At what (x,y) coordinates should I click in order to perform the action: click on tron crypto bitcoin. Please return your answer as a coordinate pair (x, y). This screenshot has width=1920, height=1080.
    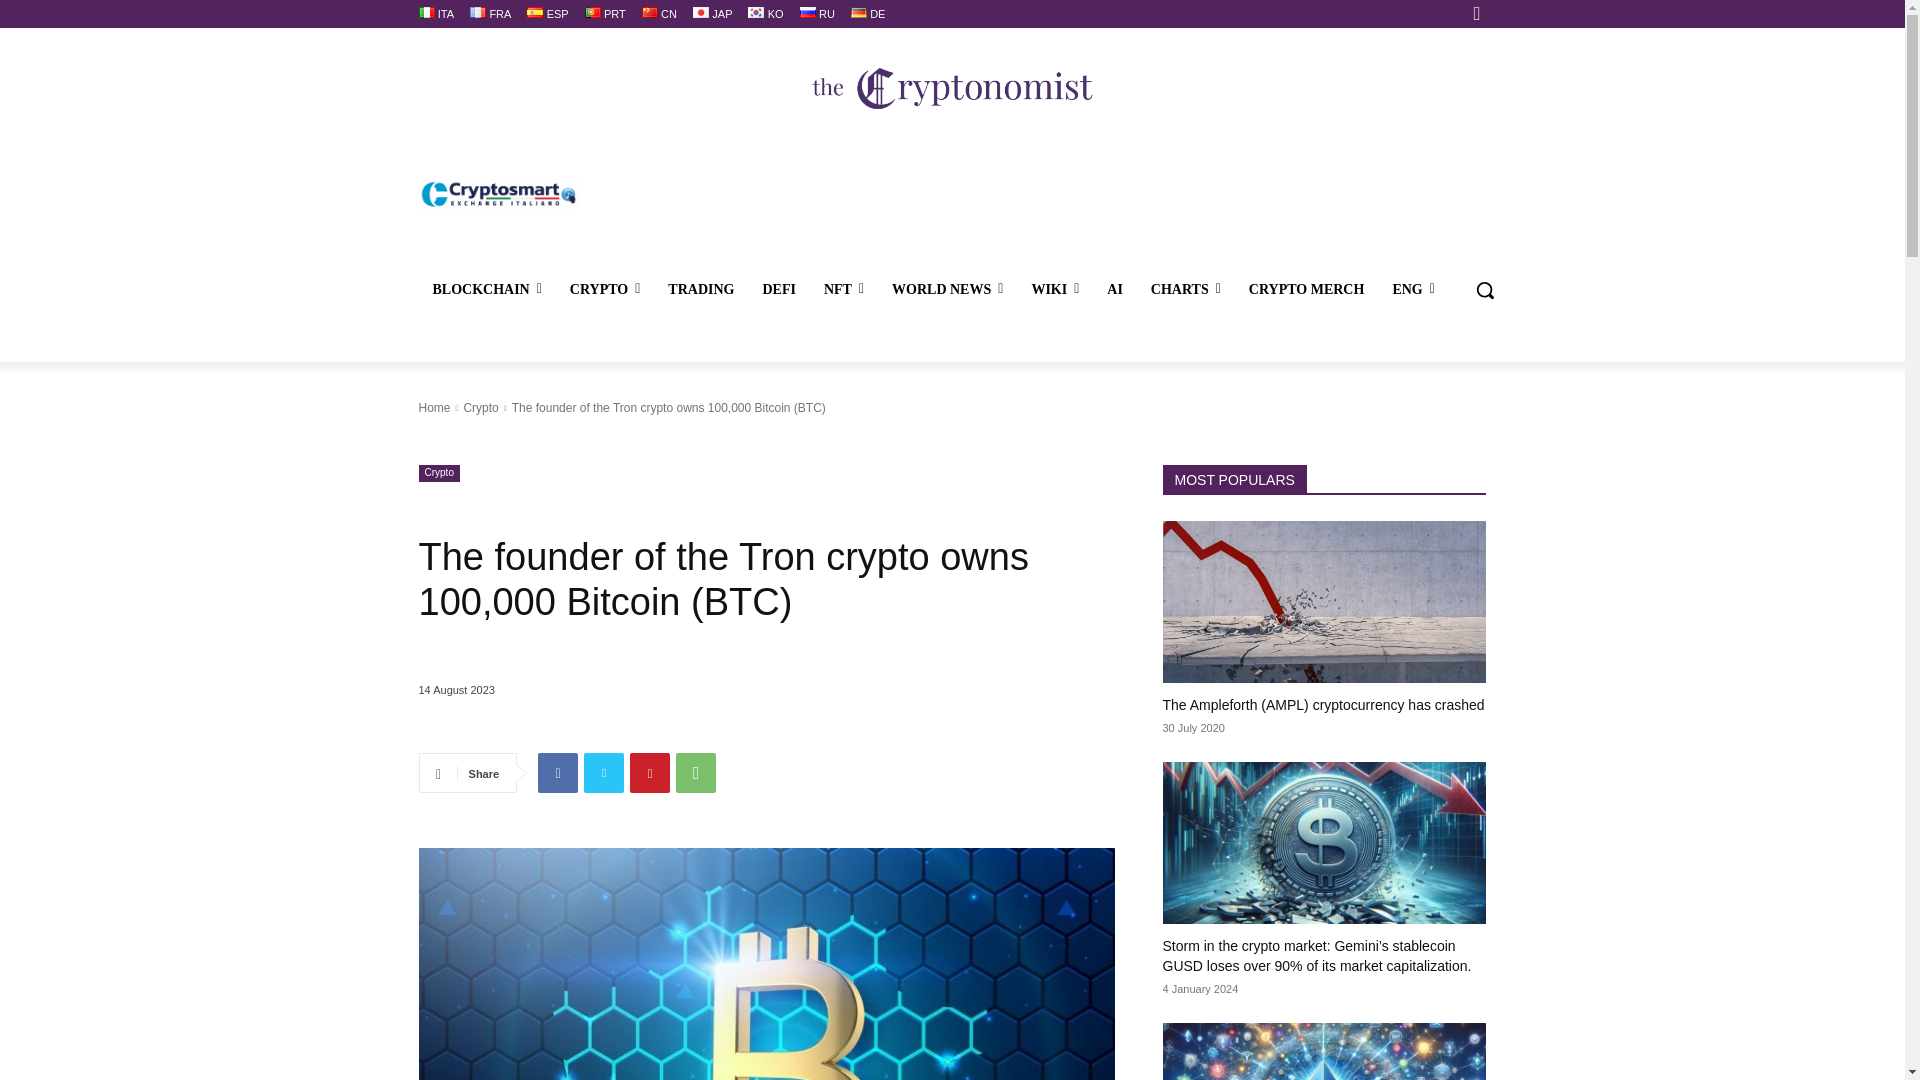
    Looking at the image, I should click on (766, 964).